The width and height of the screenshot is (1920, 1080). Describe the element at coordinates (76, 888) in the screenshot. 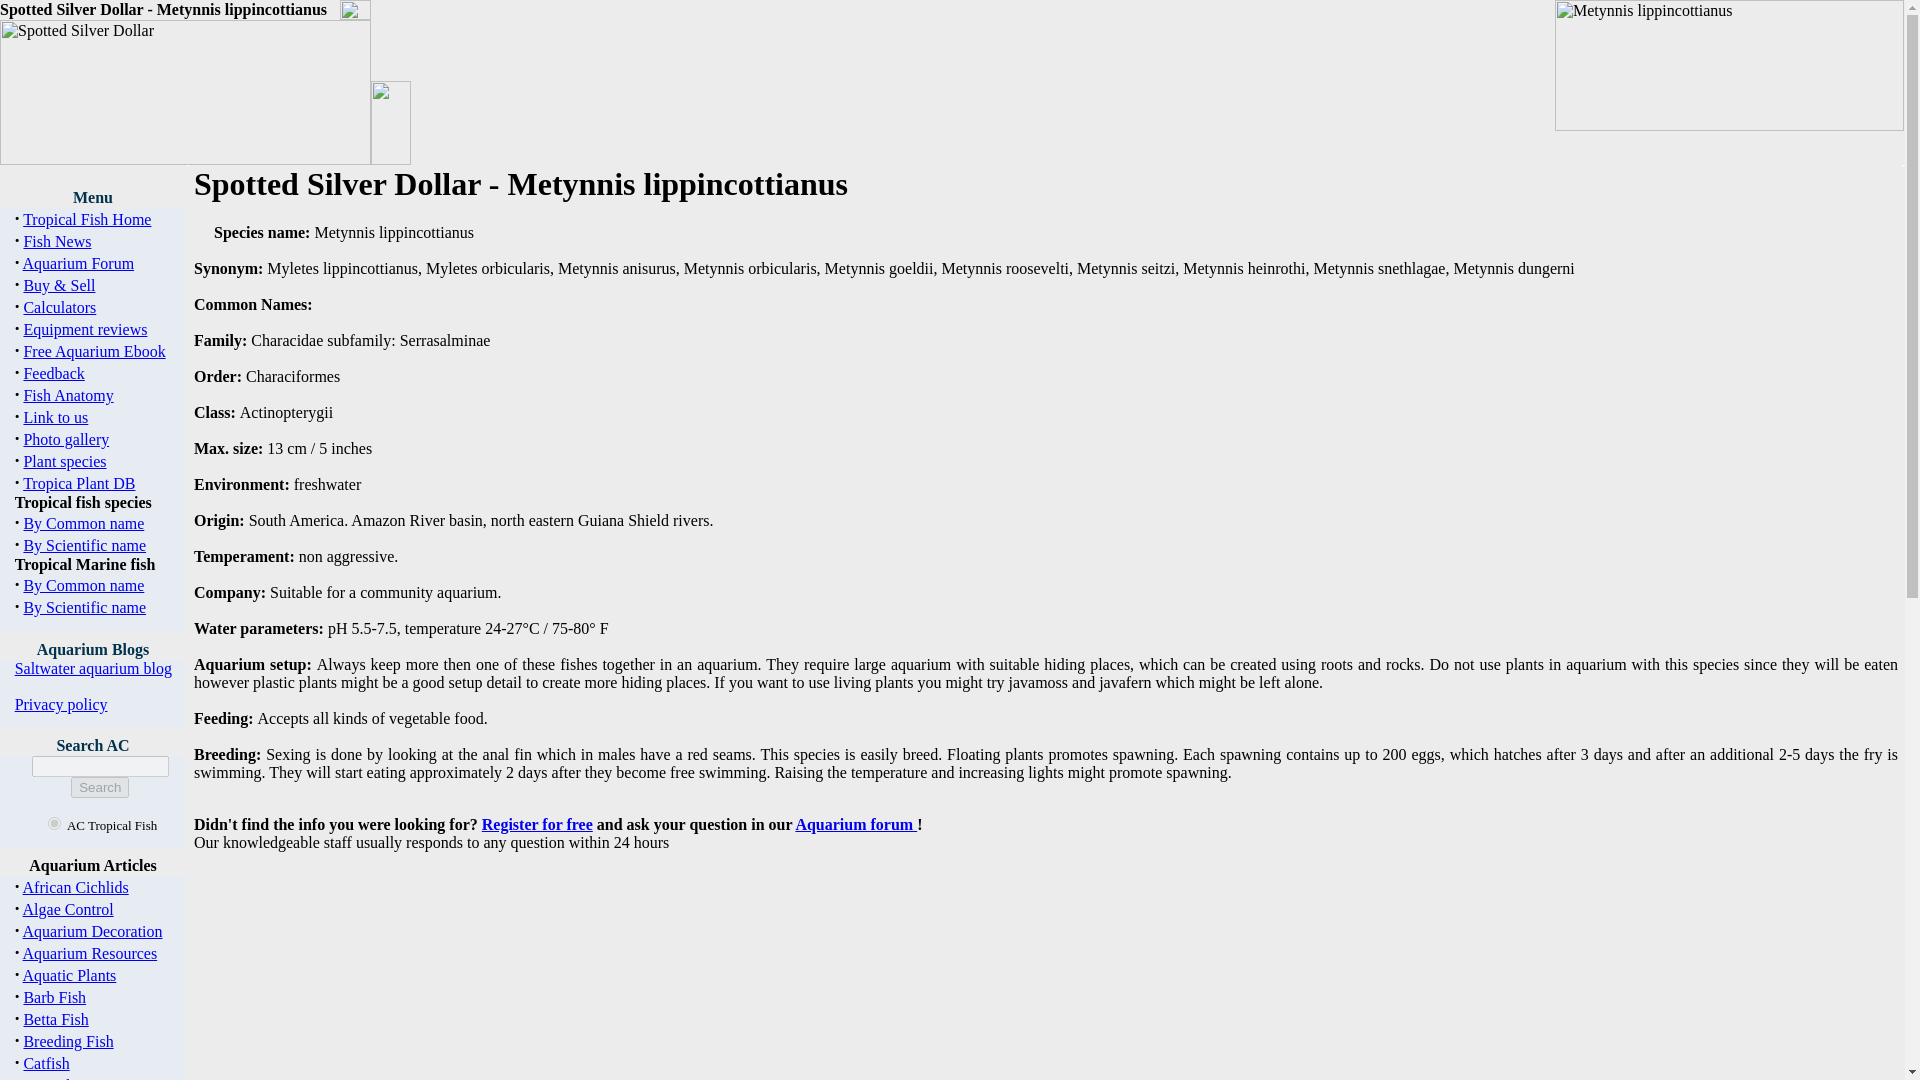

I see `African Cichlids` at that location.